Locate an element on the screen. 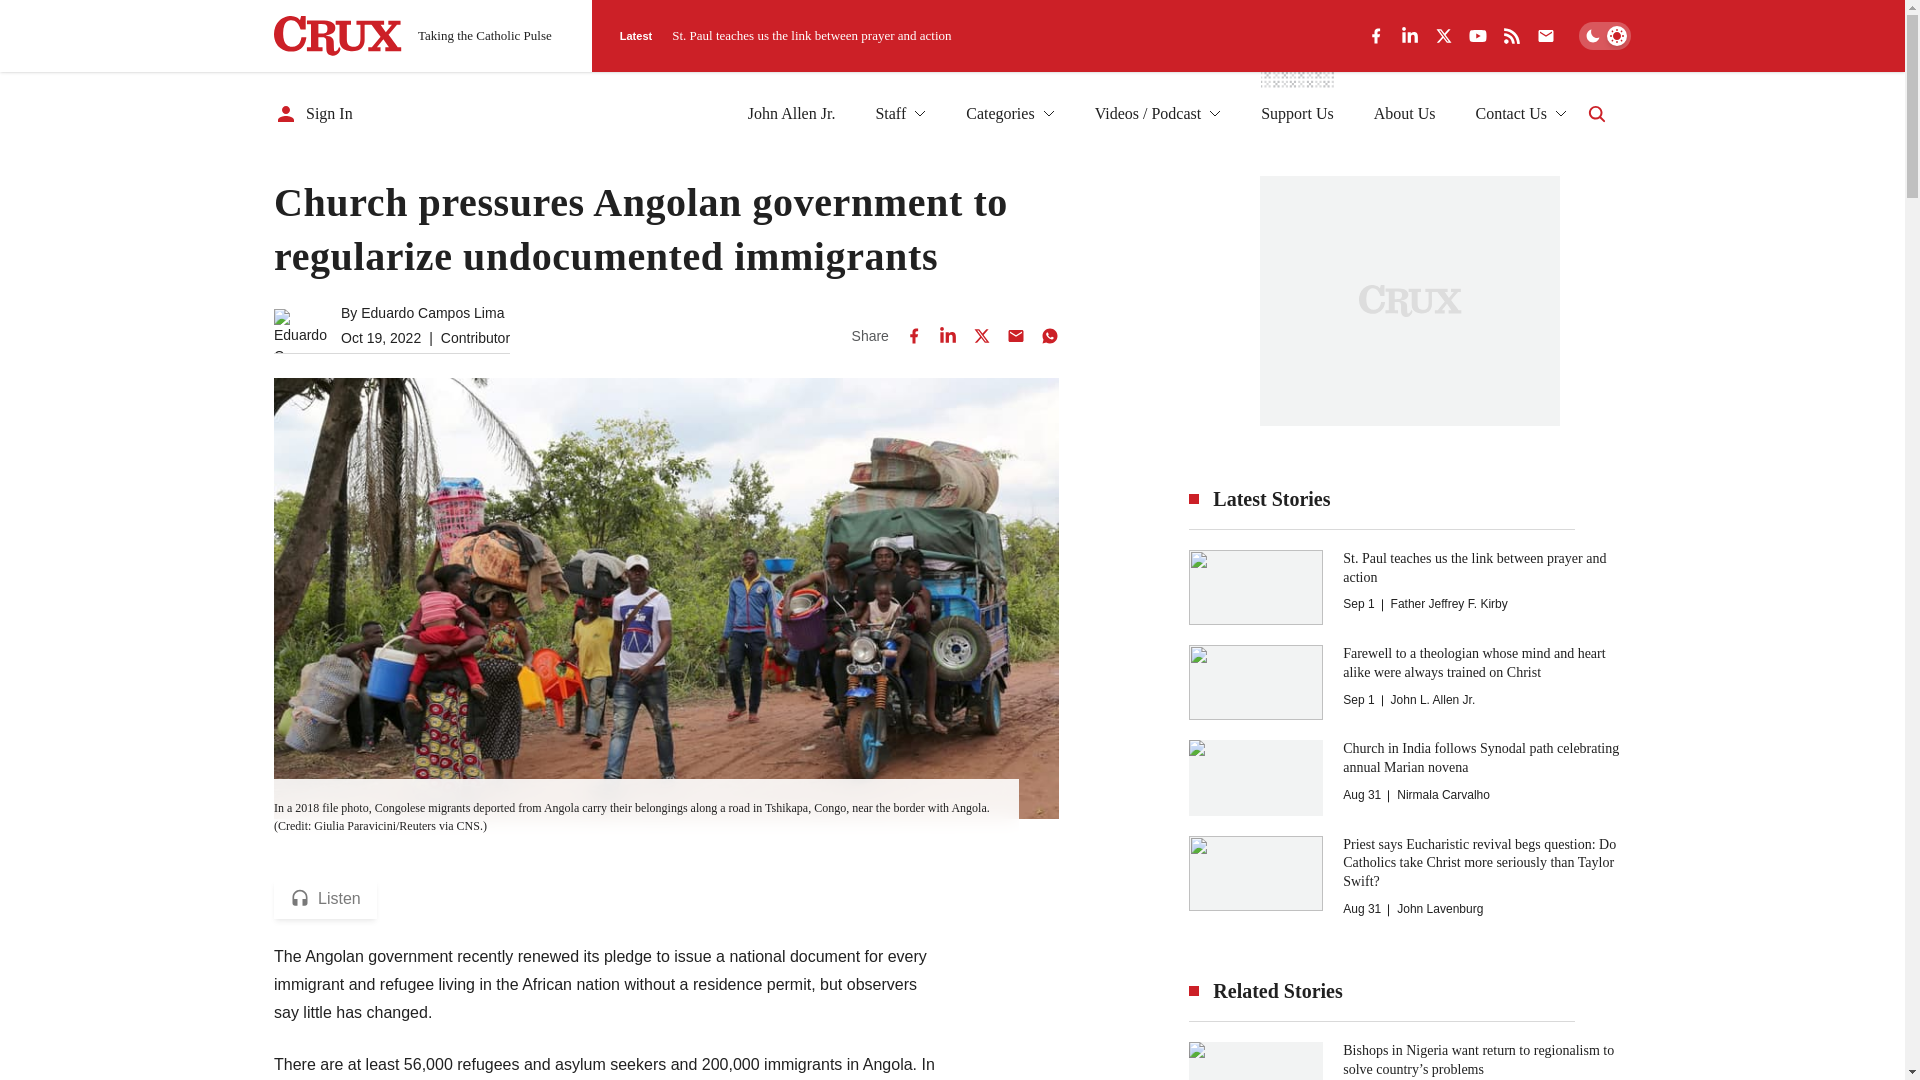 Image resolution: width=1920 pixels, height=1080 pixels. Contact Us is located at coordinates (1520, 114).